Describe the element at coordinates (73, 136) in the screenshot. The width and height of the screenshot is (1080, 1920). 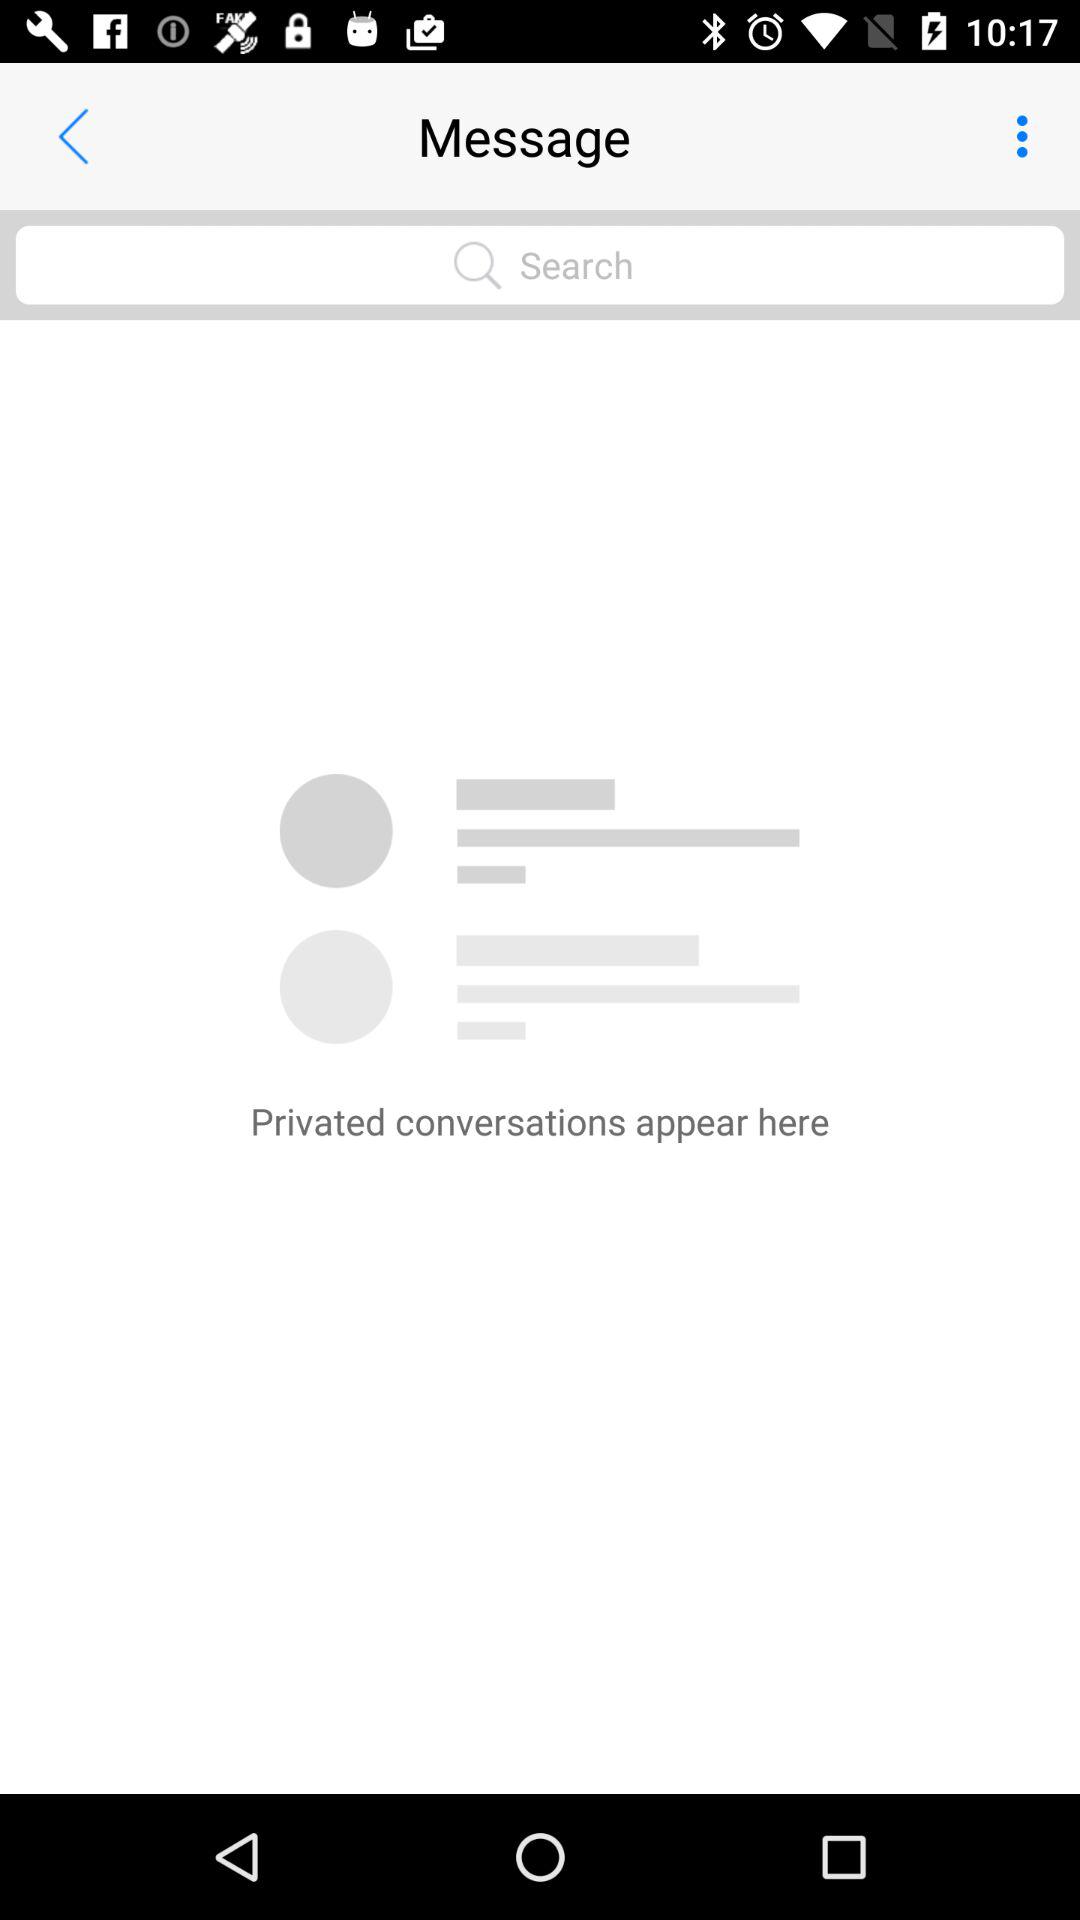
I see `open item to the left of the message` at that location.